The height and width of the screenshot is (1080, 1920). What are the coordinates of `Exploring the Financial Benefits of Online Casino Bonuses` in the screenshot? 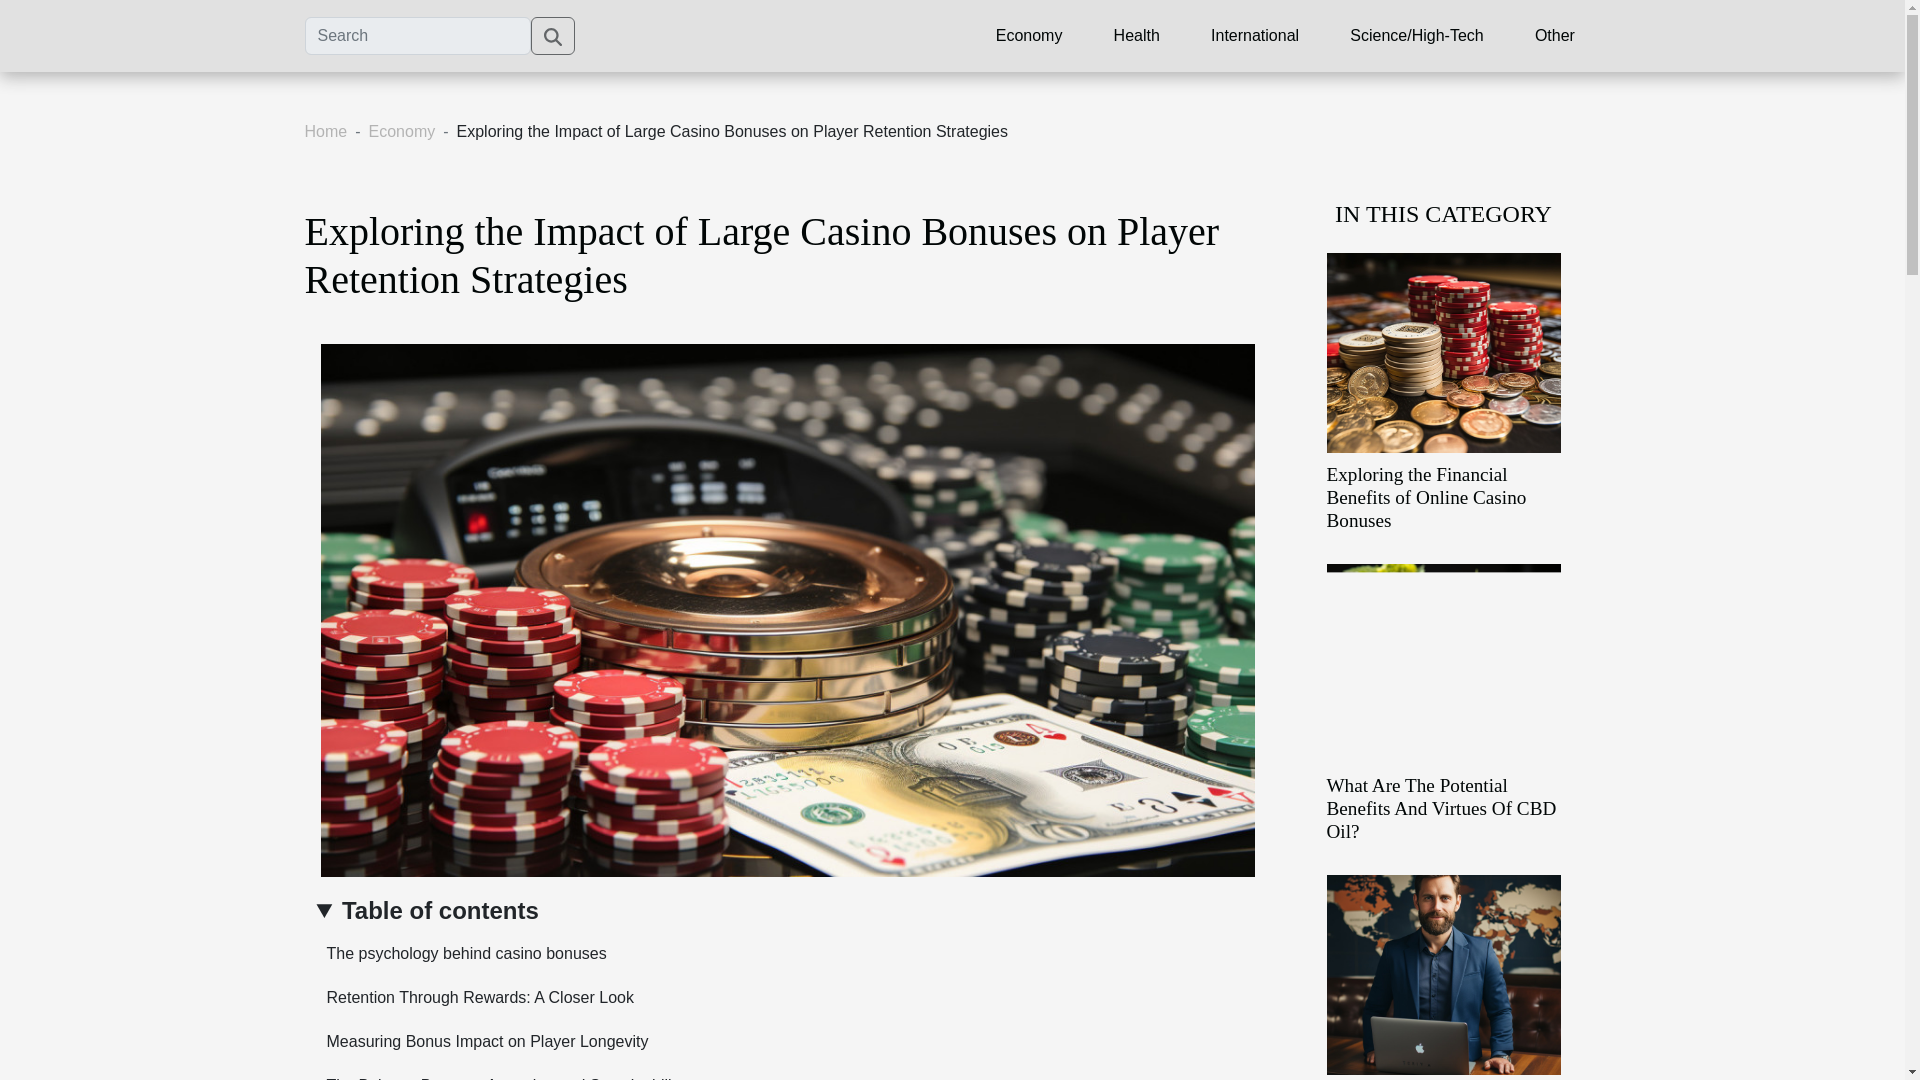 It's located at (1442, 351).